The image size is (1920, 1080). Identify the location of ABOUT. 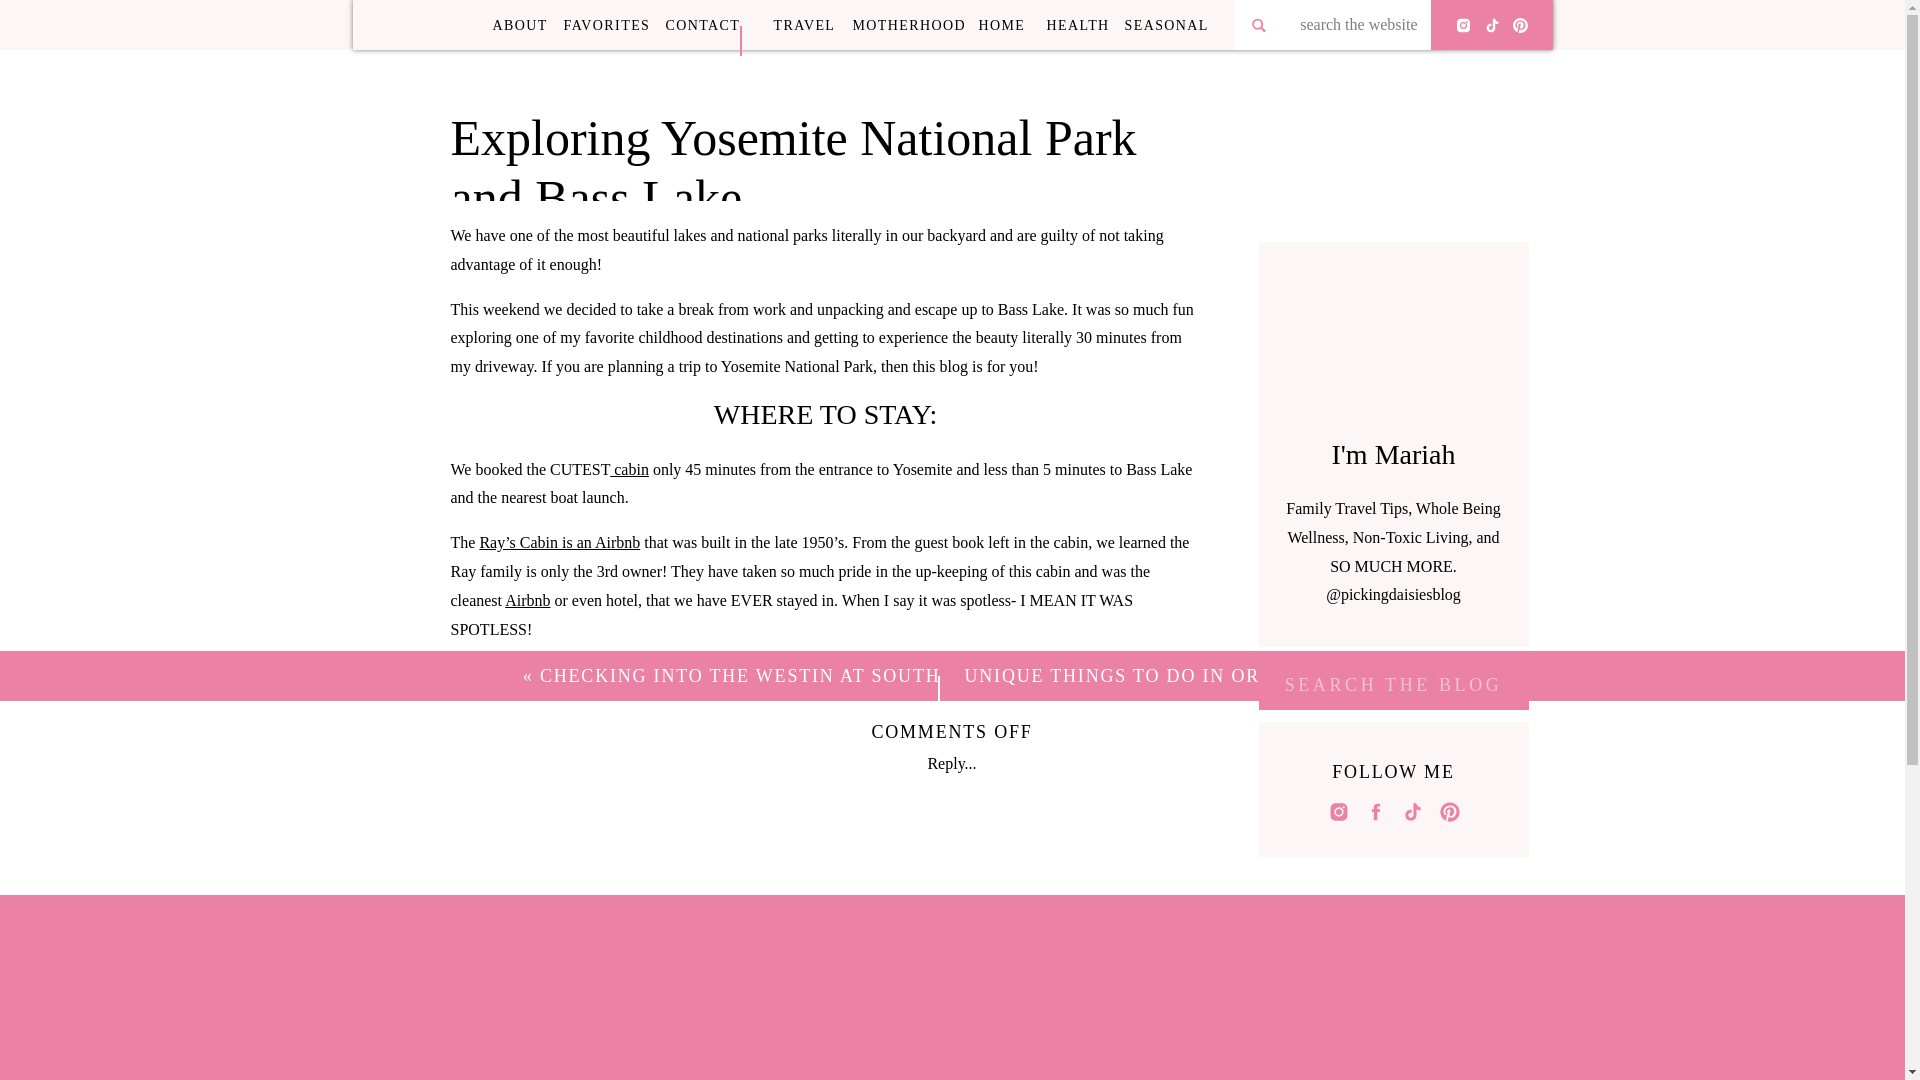
(518, 24).